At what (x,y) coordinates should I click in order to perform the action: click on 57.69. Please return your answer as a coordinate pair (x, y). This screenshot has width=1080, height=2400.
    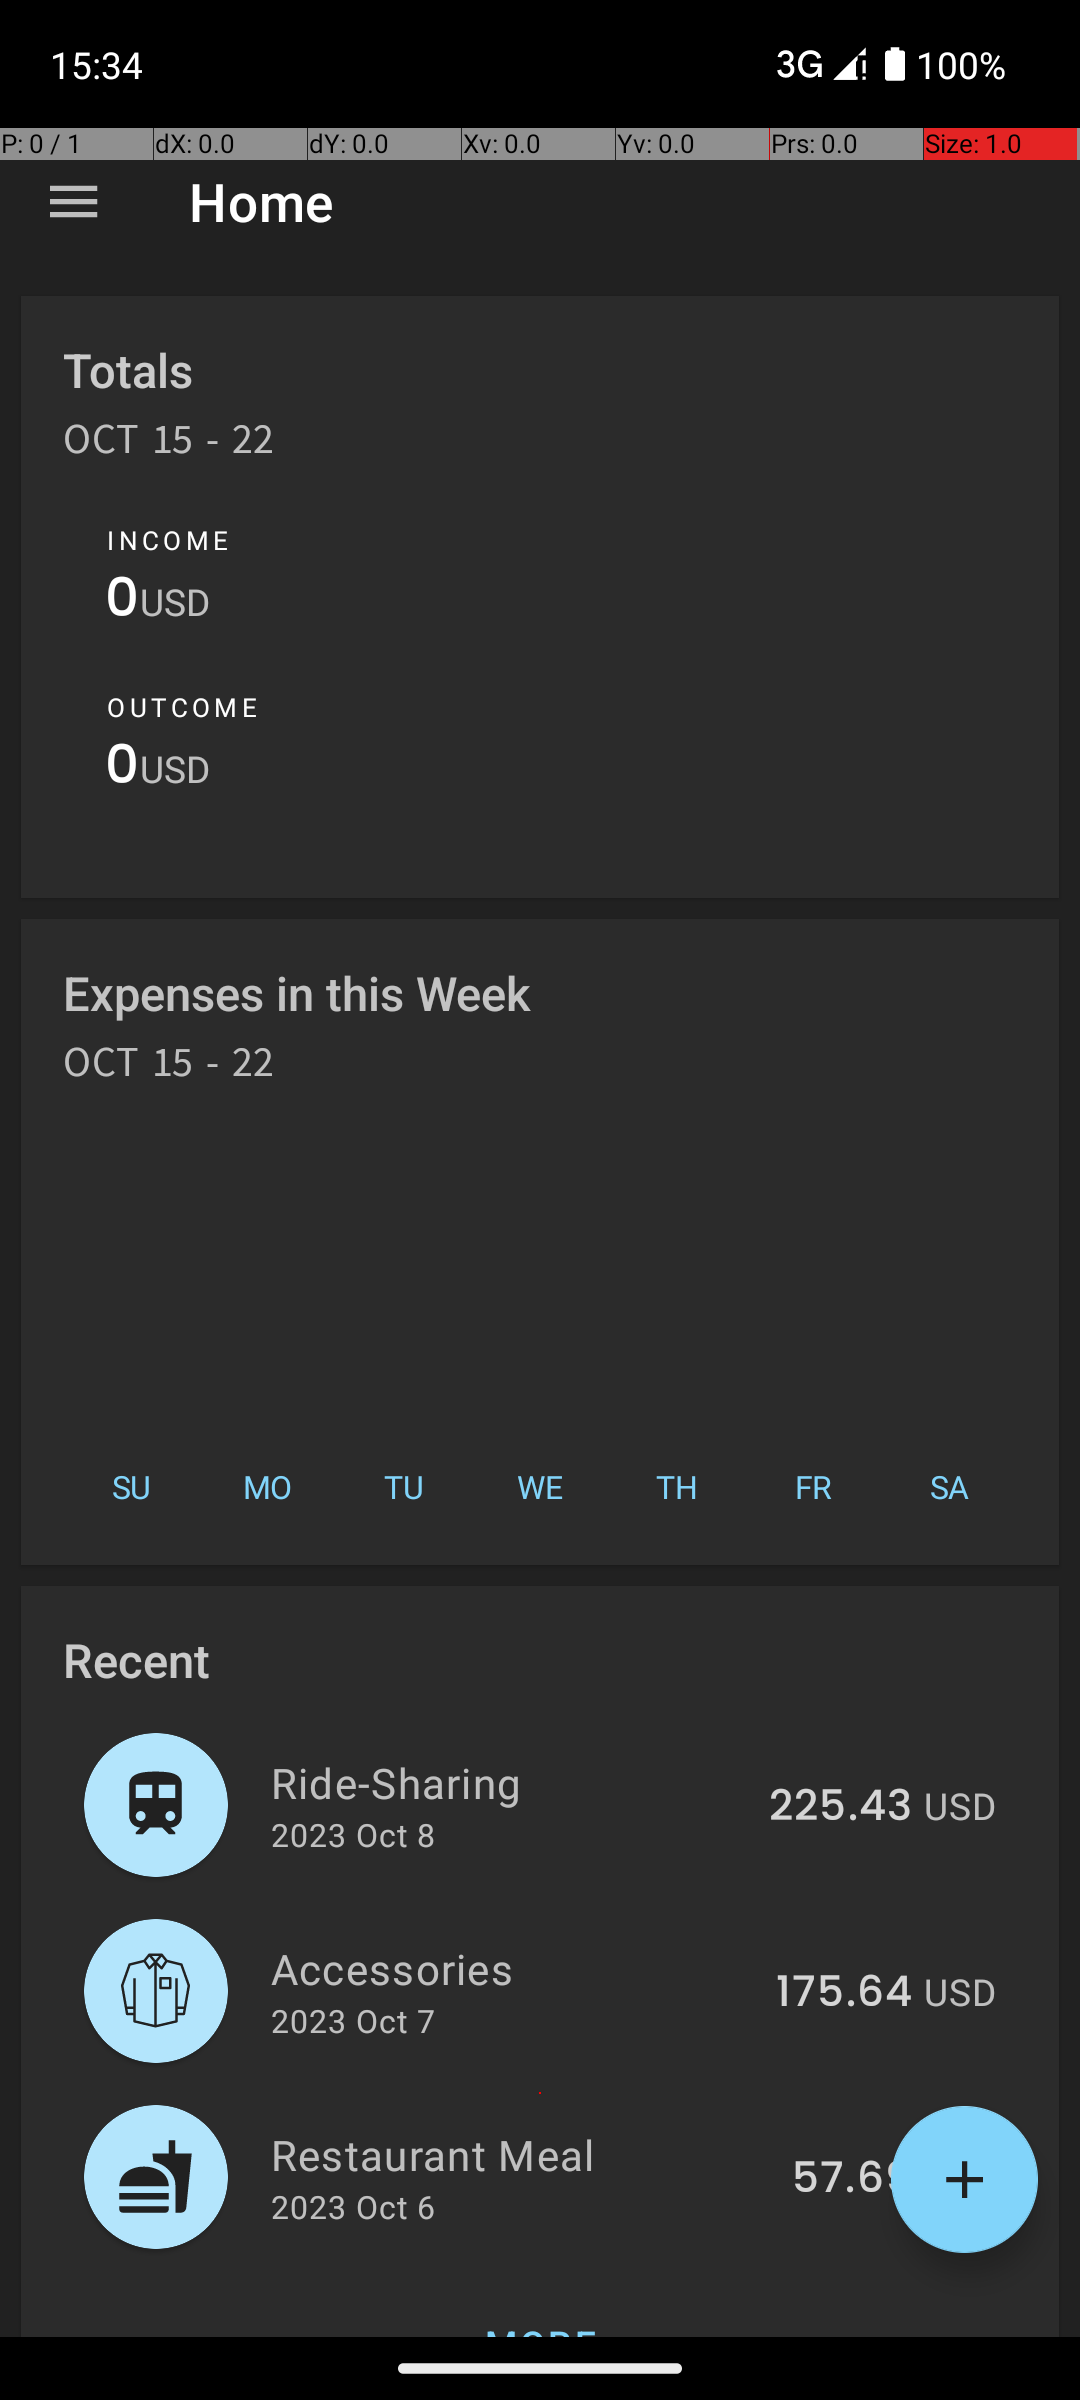
    Looking at the image, I should click on (852, 2179).